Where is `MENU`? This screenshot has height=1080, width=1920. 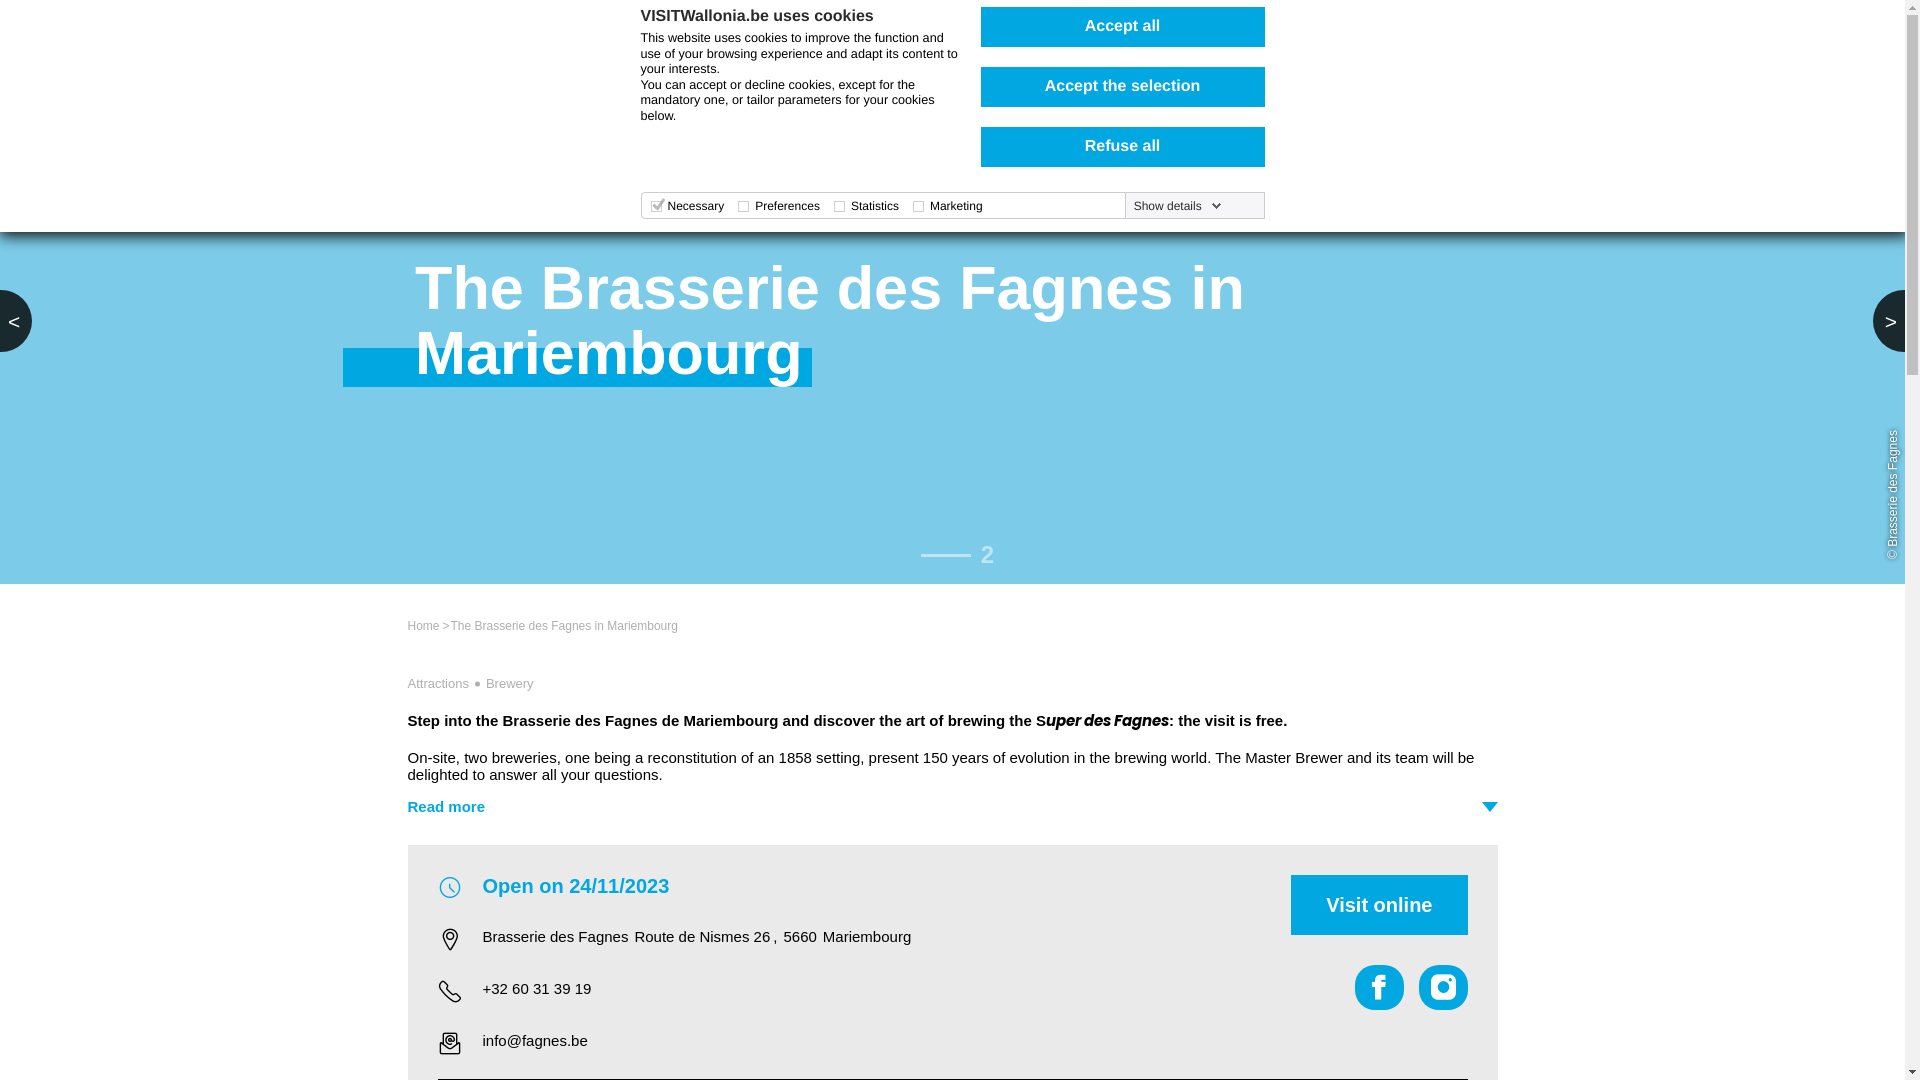
MENU is located at coordinates (1437, 28).